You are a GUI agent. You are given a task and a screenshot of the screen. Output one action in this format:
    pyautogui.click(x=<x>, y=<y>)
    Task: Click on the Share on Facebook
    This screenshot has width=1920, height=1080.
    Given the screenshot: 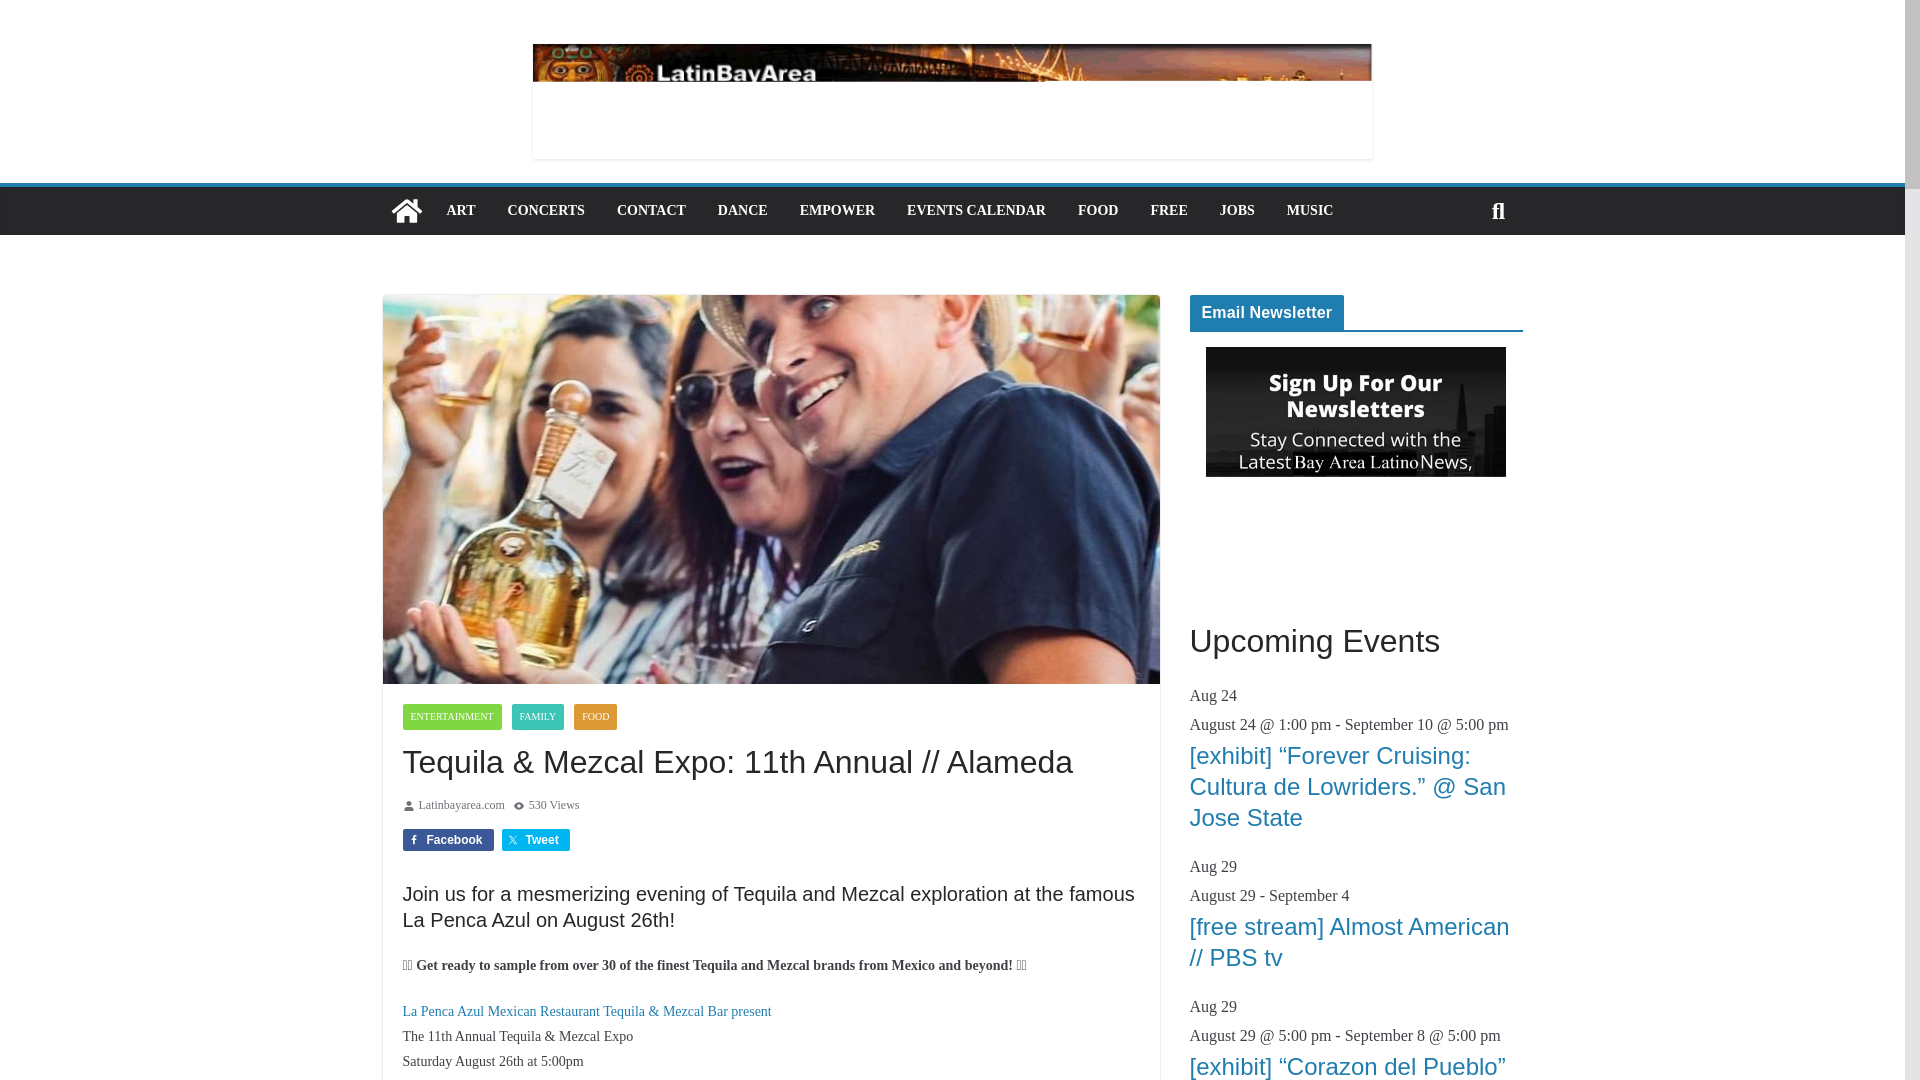 What is the action you would take?
    pyautogui.click(x=447, y=840)
    